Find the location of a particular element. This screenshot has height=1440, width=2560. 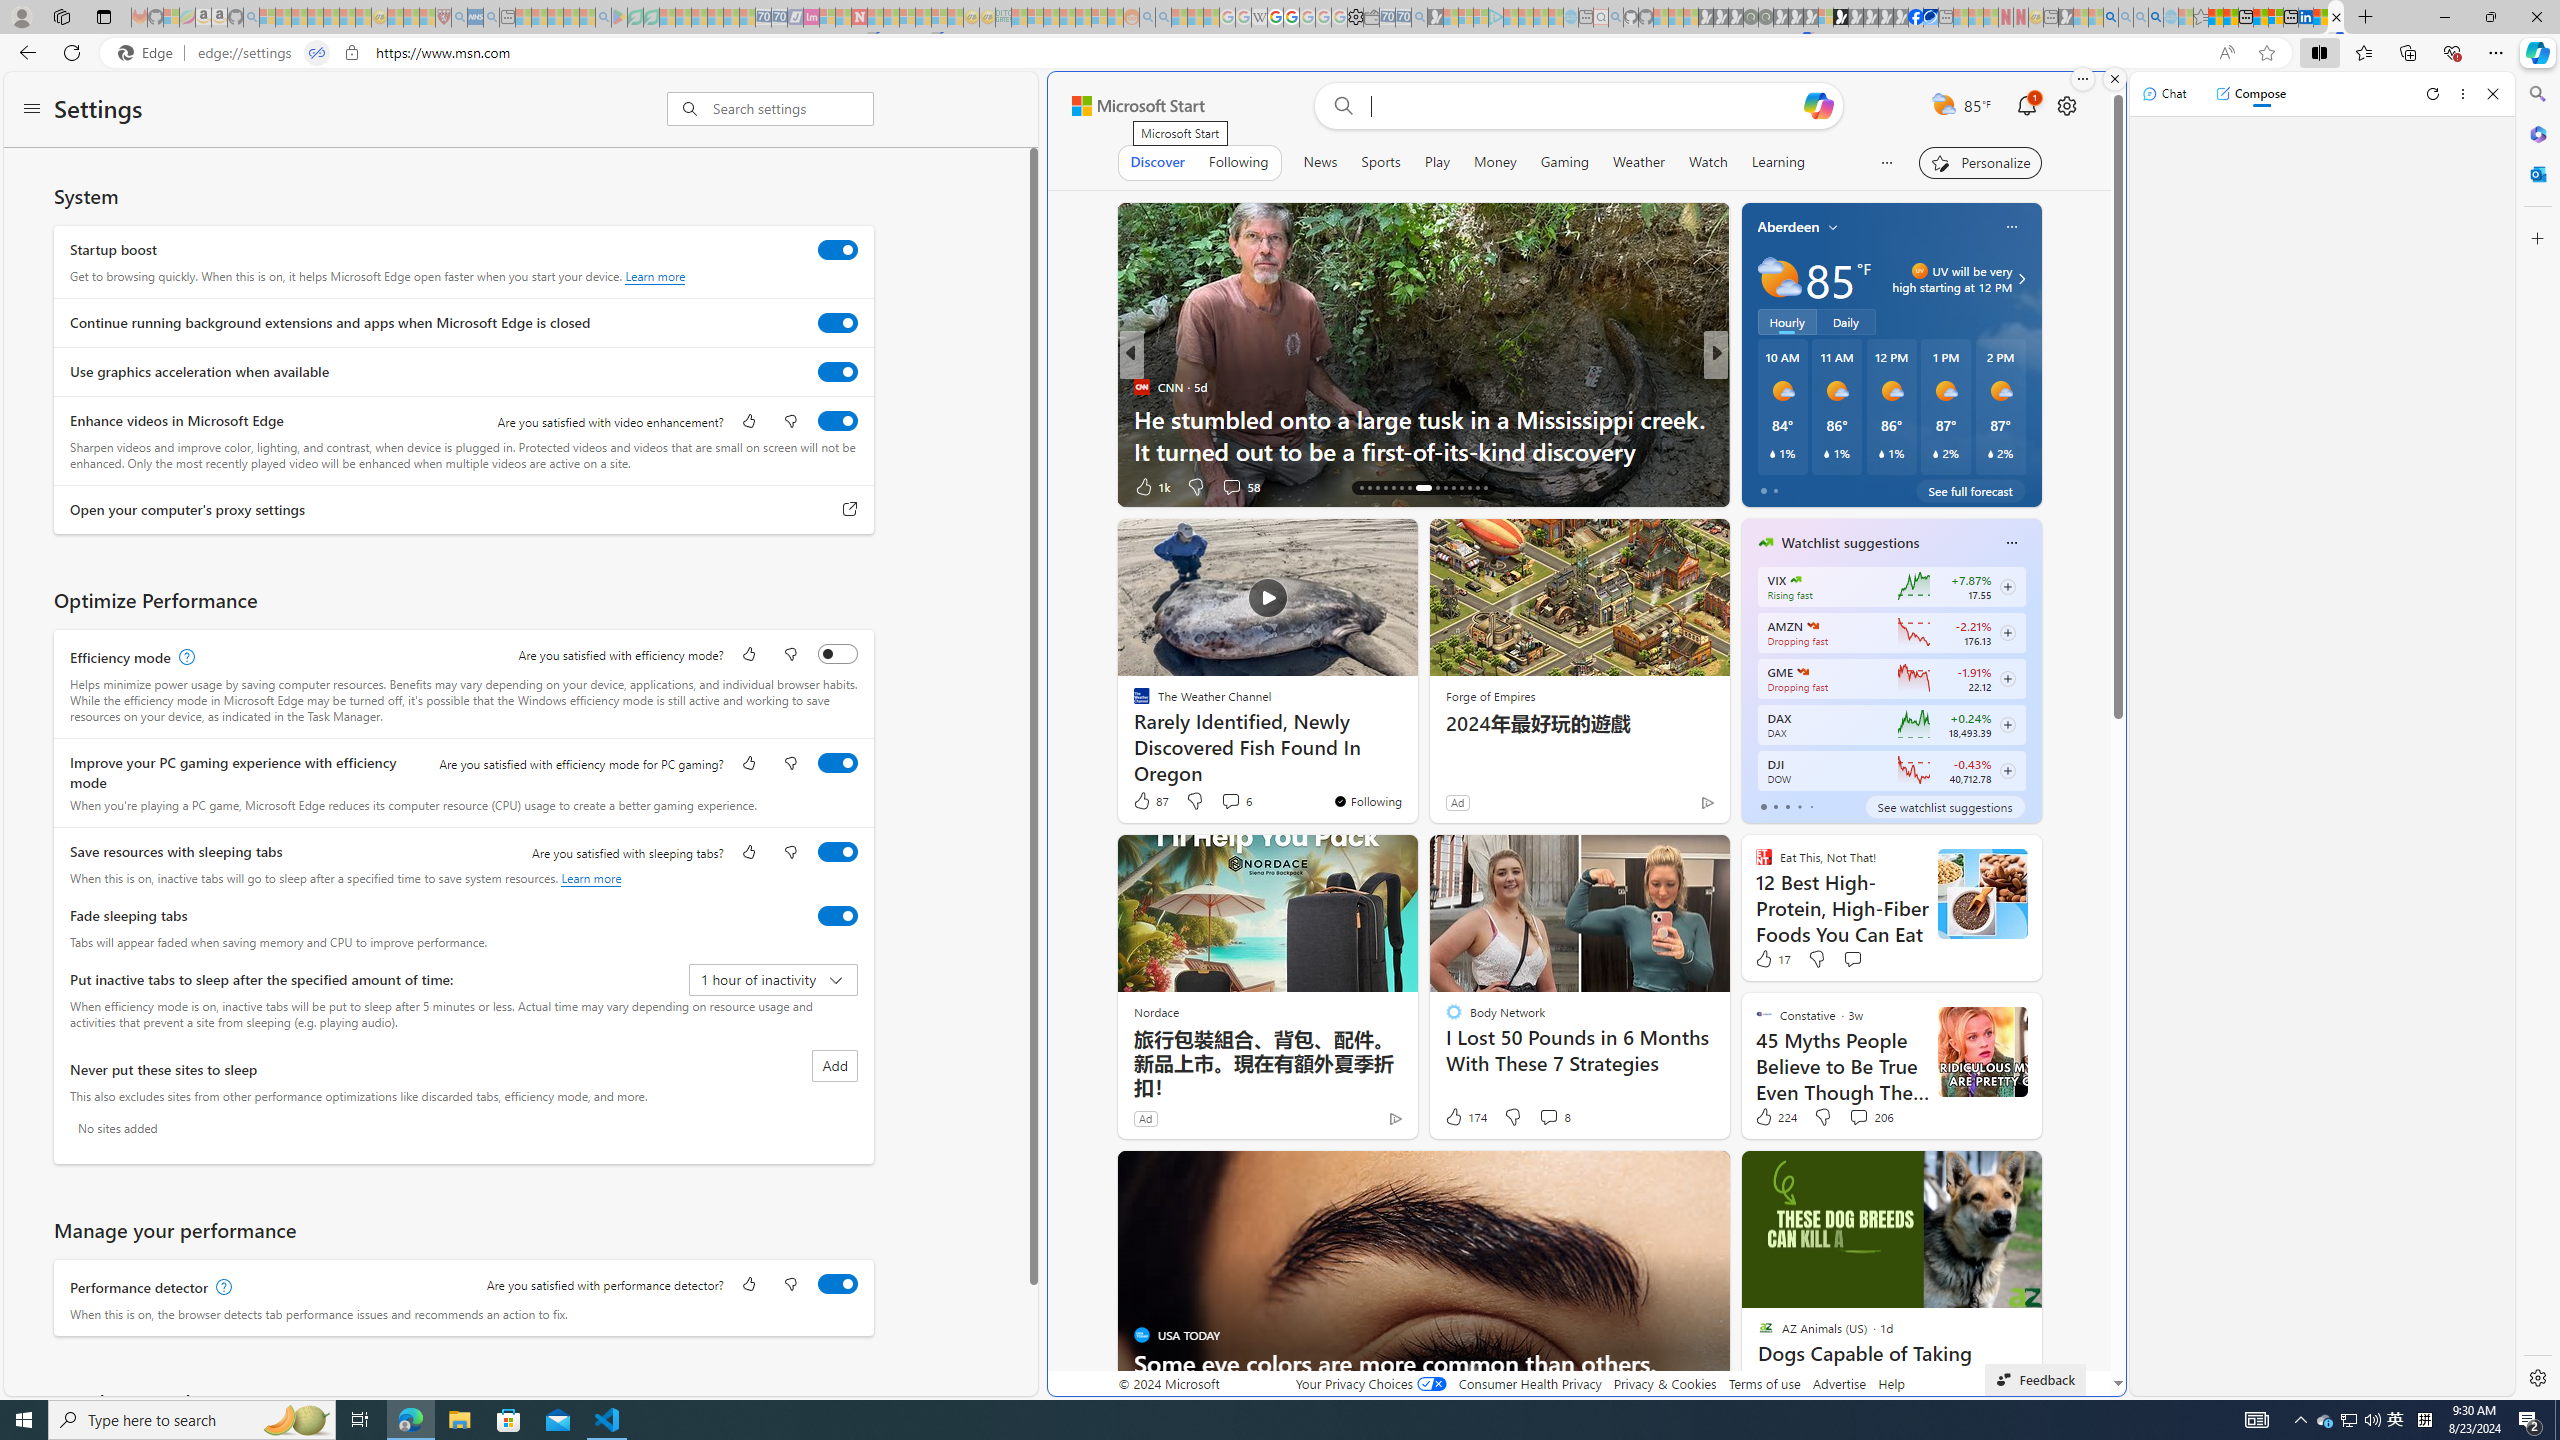

72 Like is located at coordinates (1767, 486).